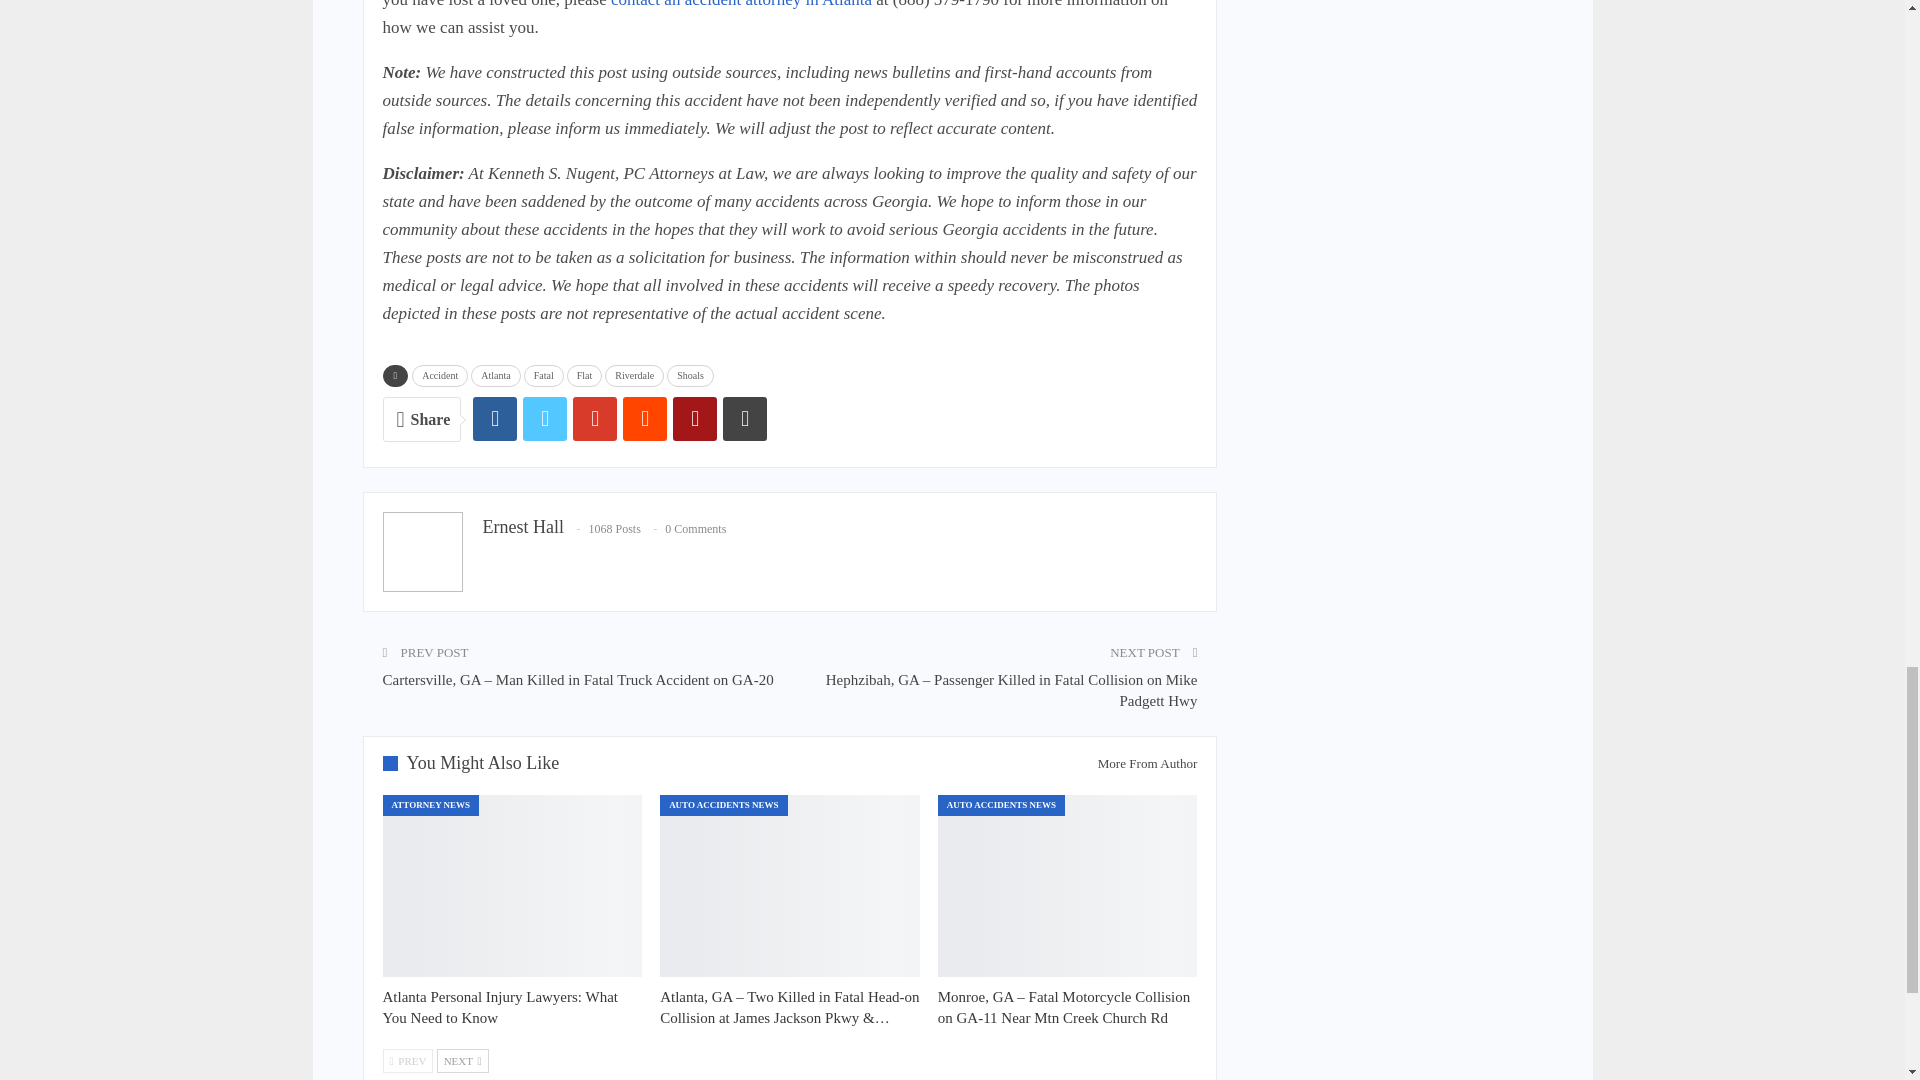 This screenshot has width=1920, height=1080. Describe the element at coordinates (495, 376) in the screenshot. I see `Atlanta` at that location.